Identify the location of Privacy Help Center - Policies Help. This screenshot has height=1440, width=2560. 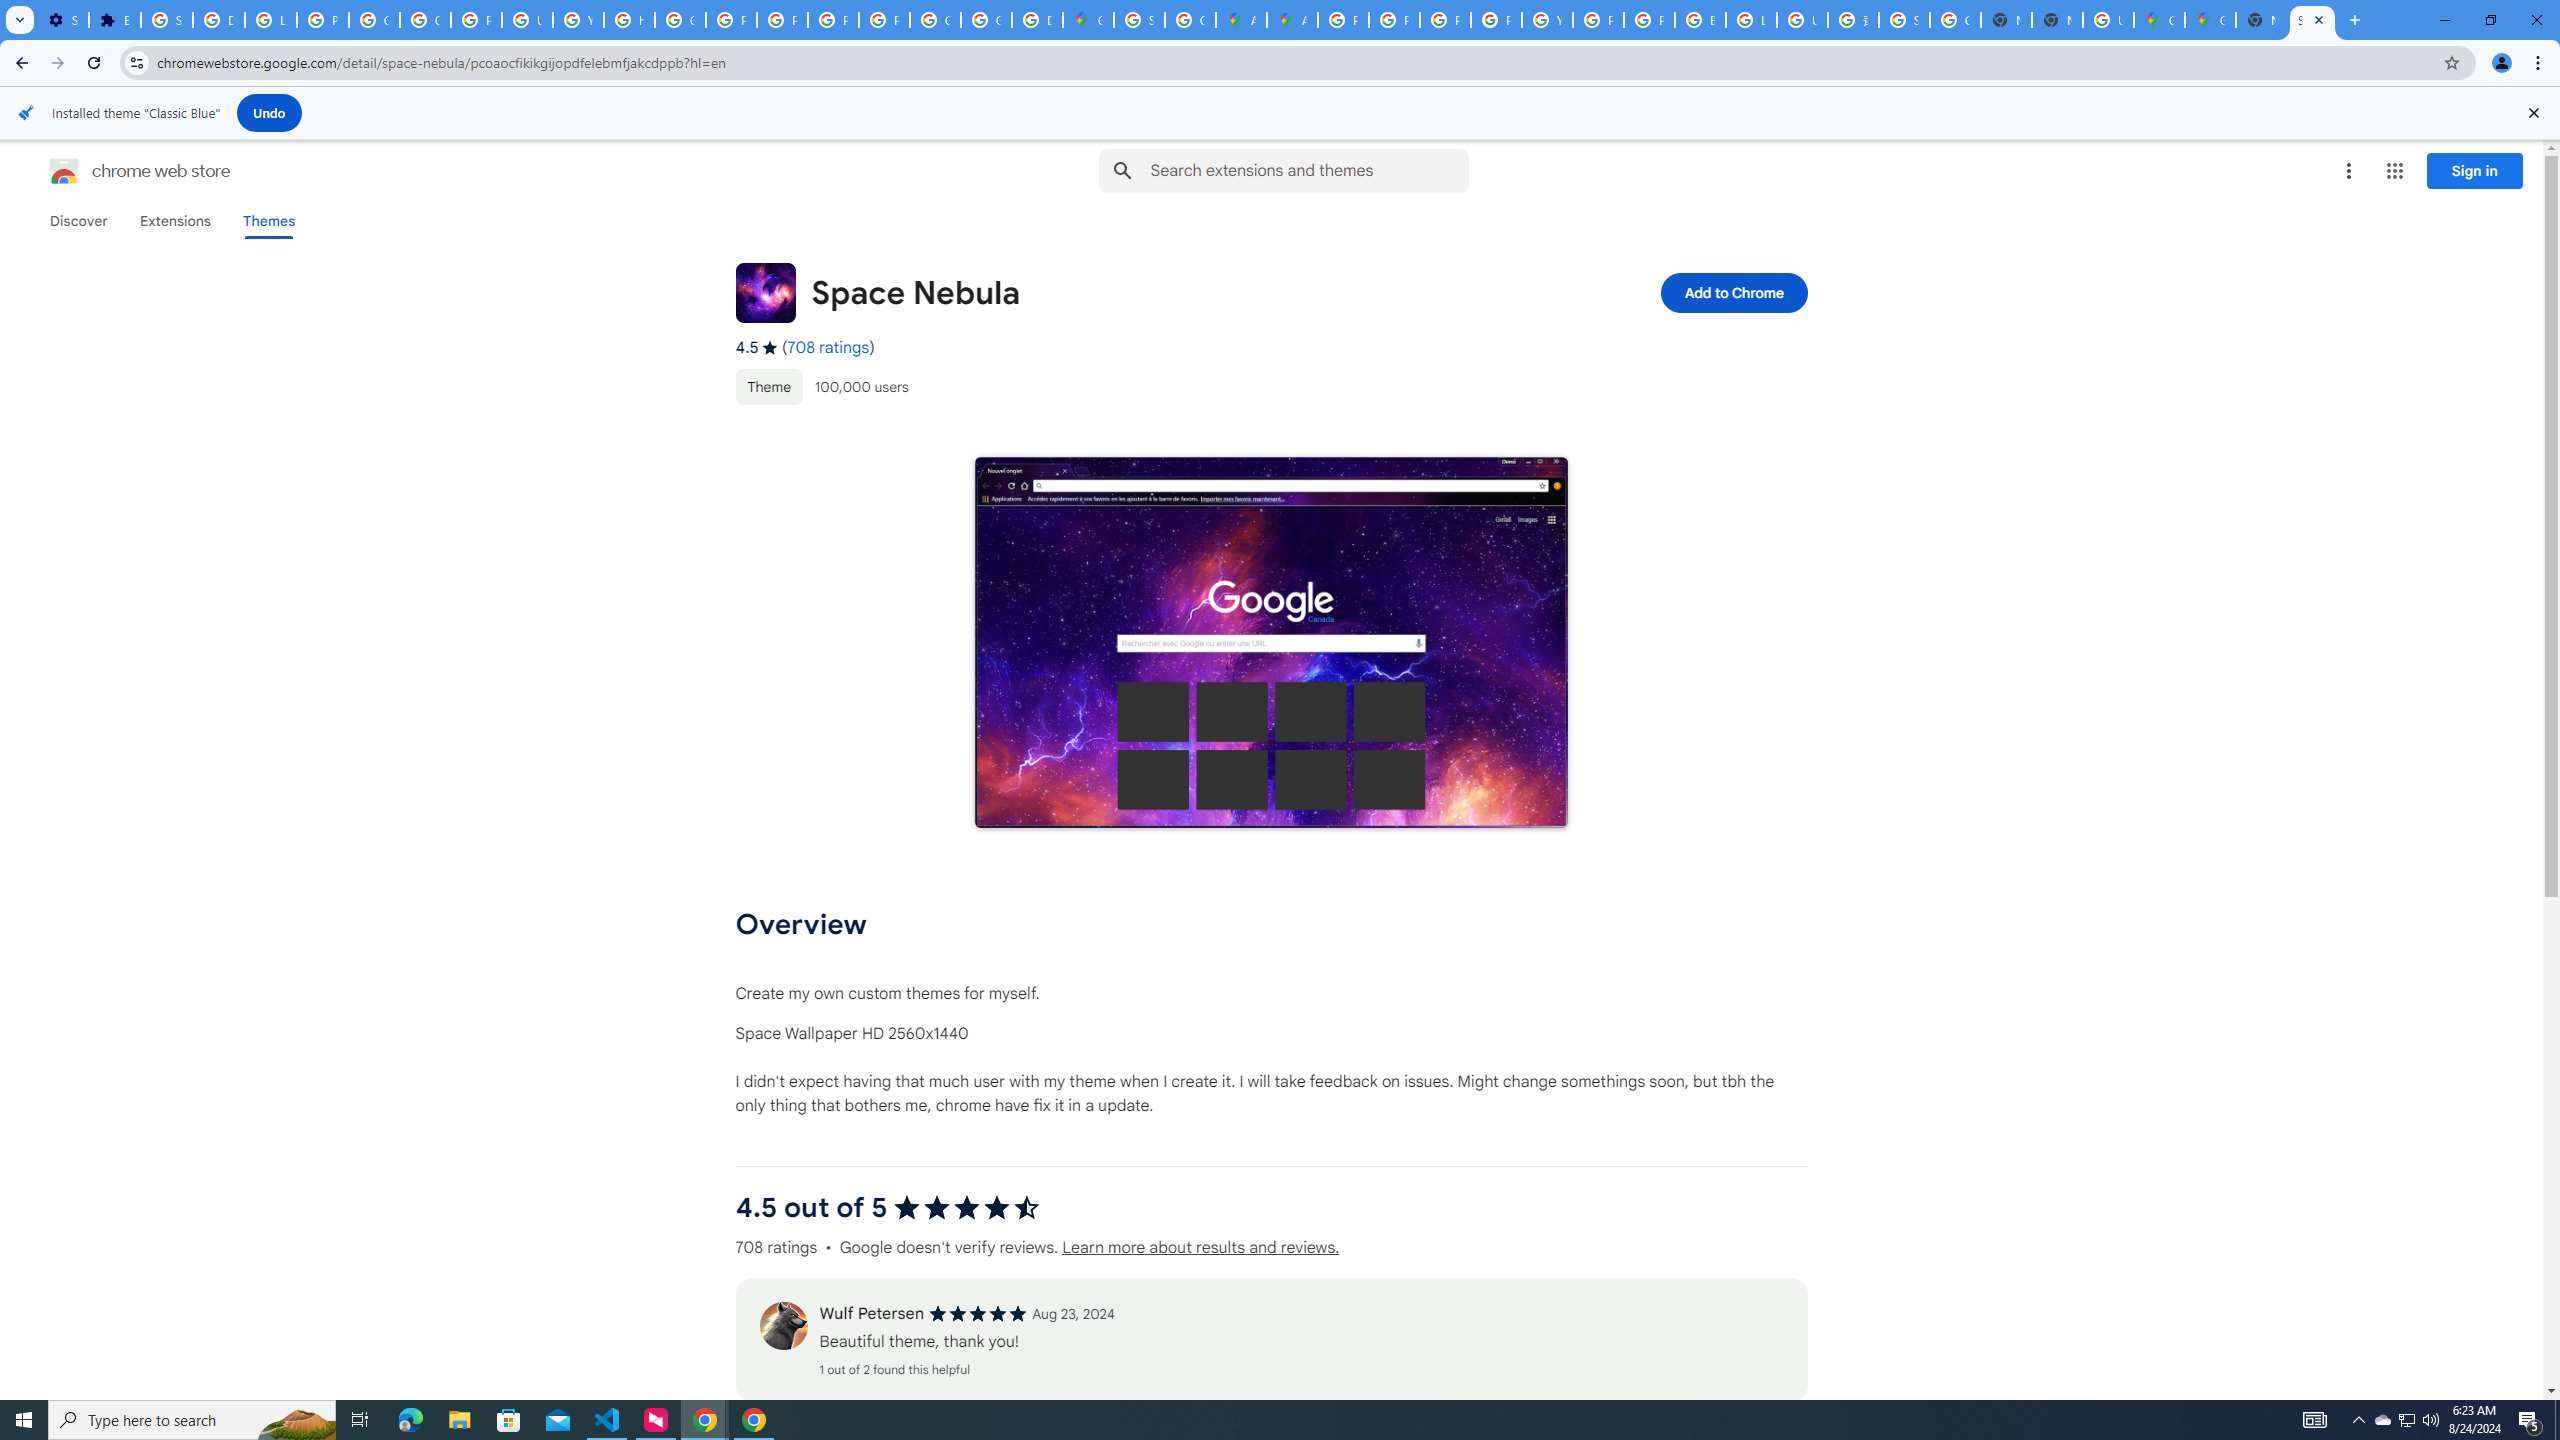
(1444, 20).